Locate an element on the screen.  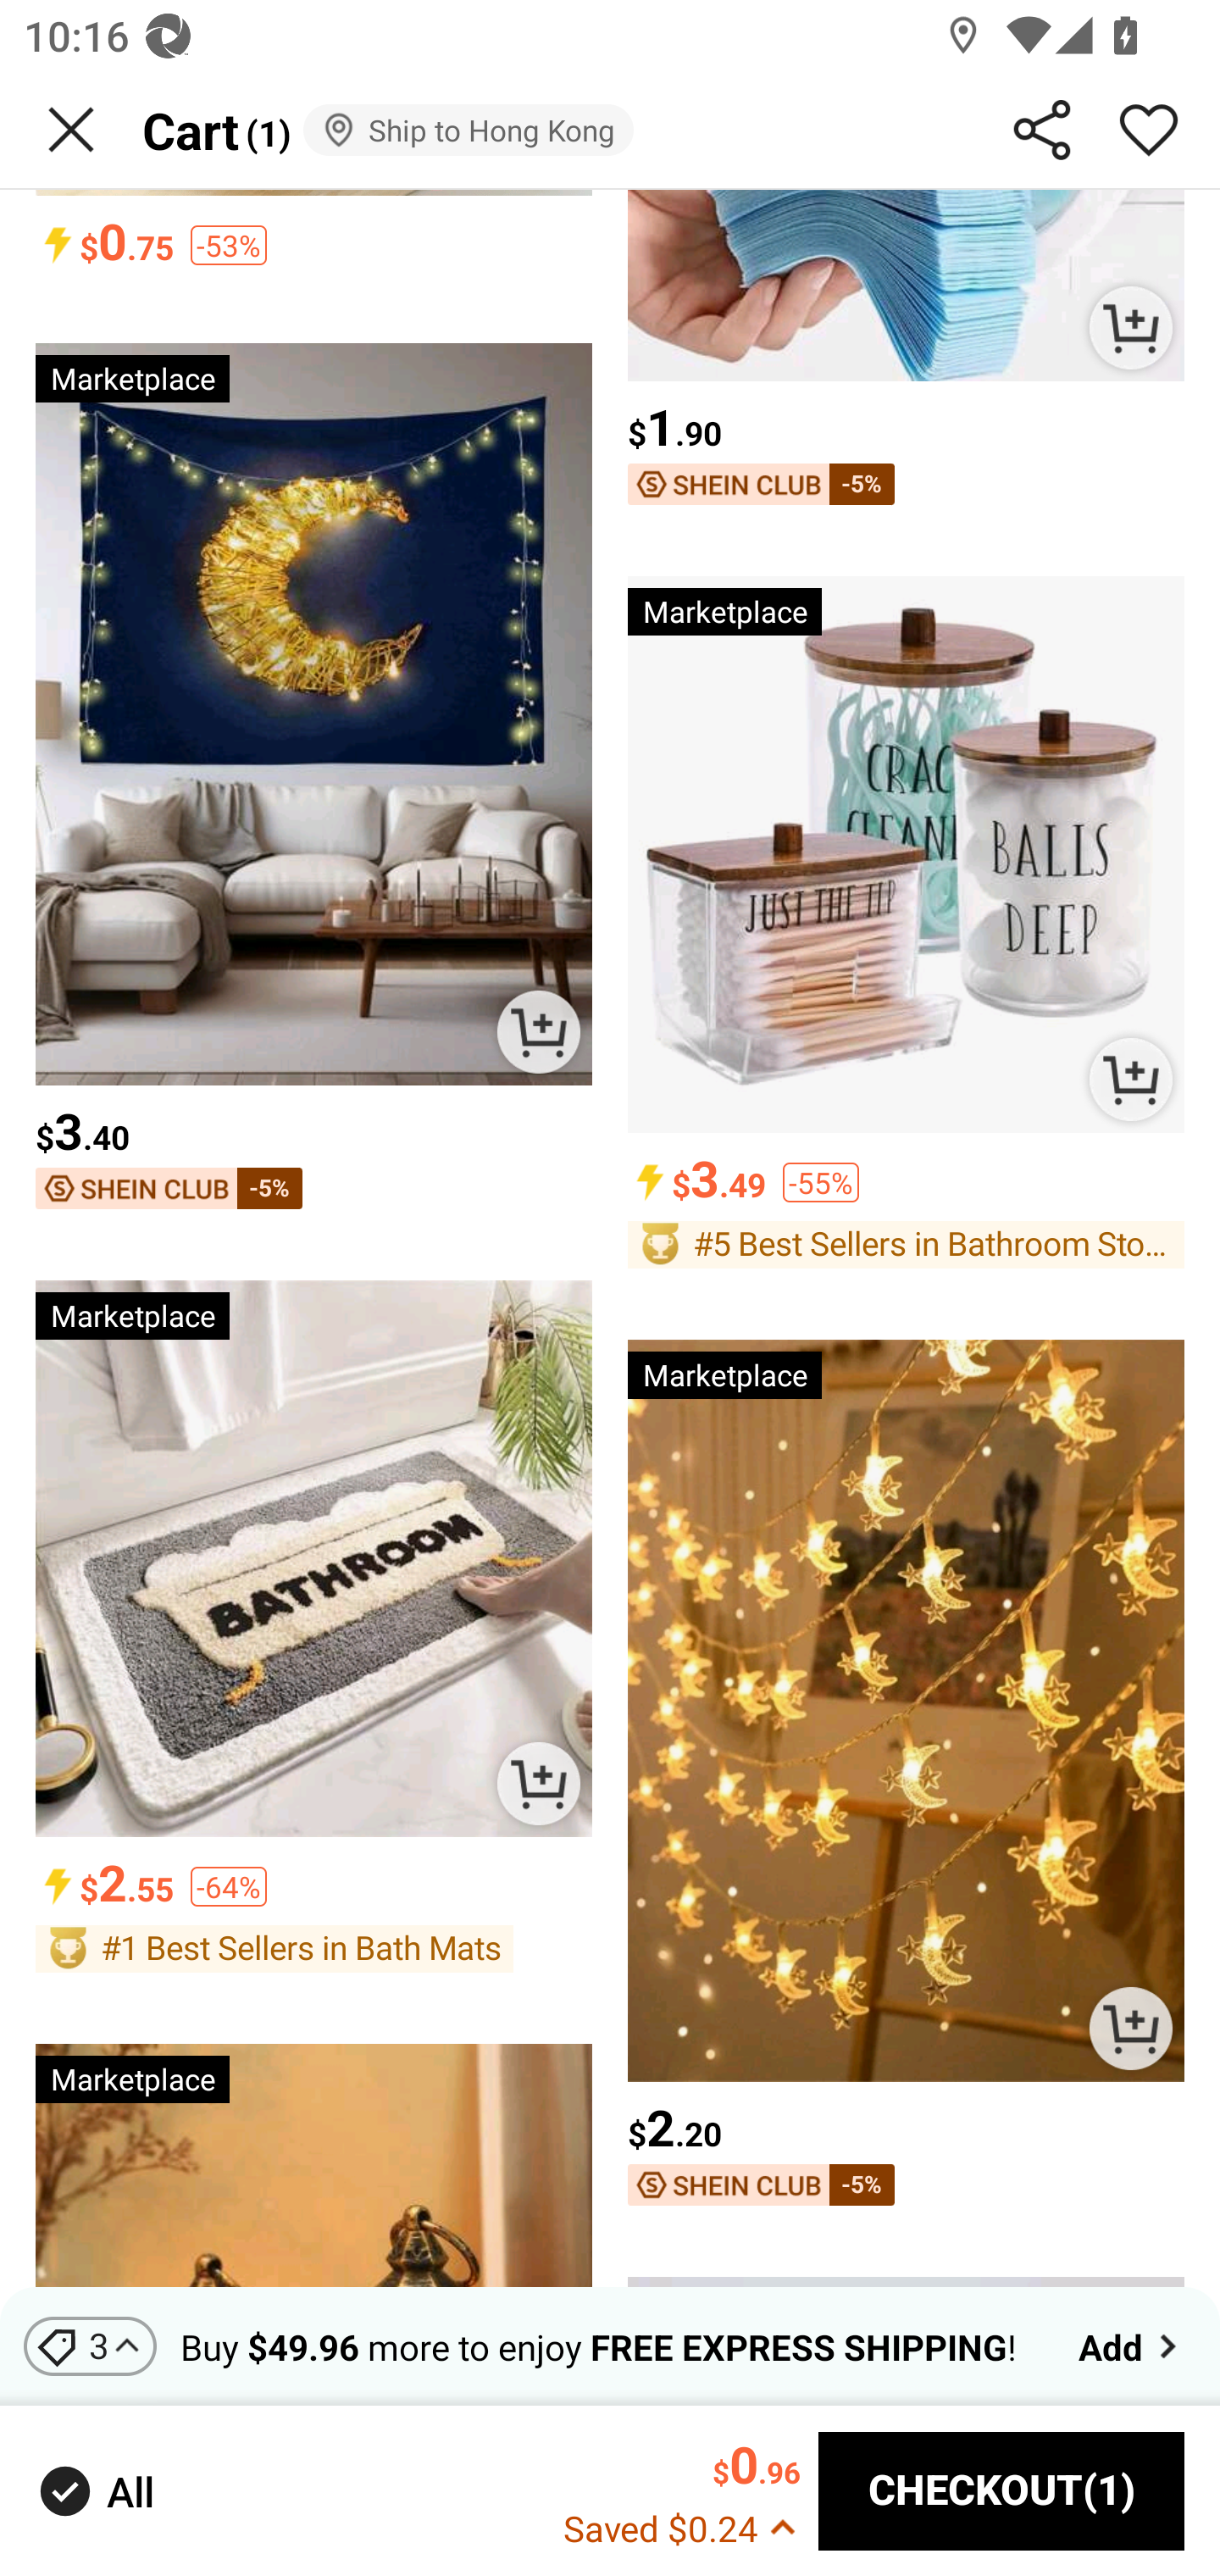
All is located at coordinates (94, 2492).